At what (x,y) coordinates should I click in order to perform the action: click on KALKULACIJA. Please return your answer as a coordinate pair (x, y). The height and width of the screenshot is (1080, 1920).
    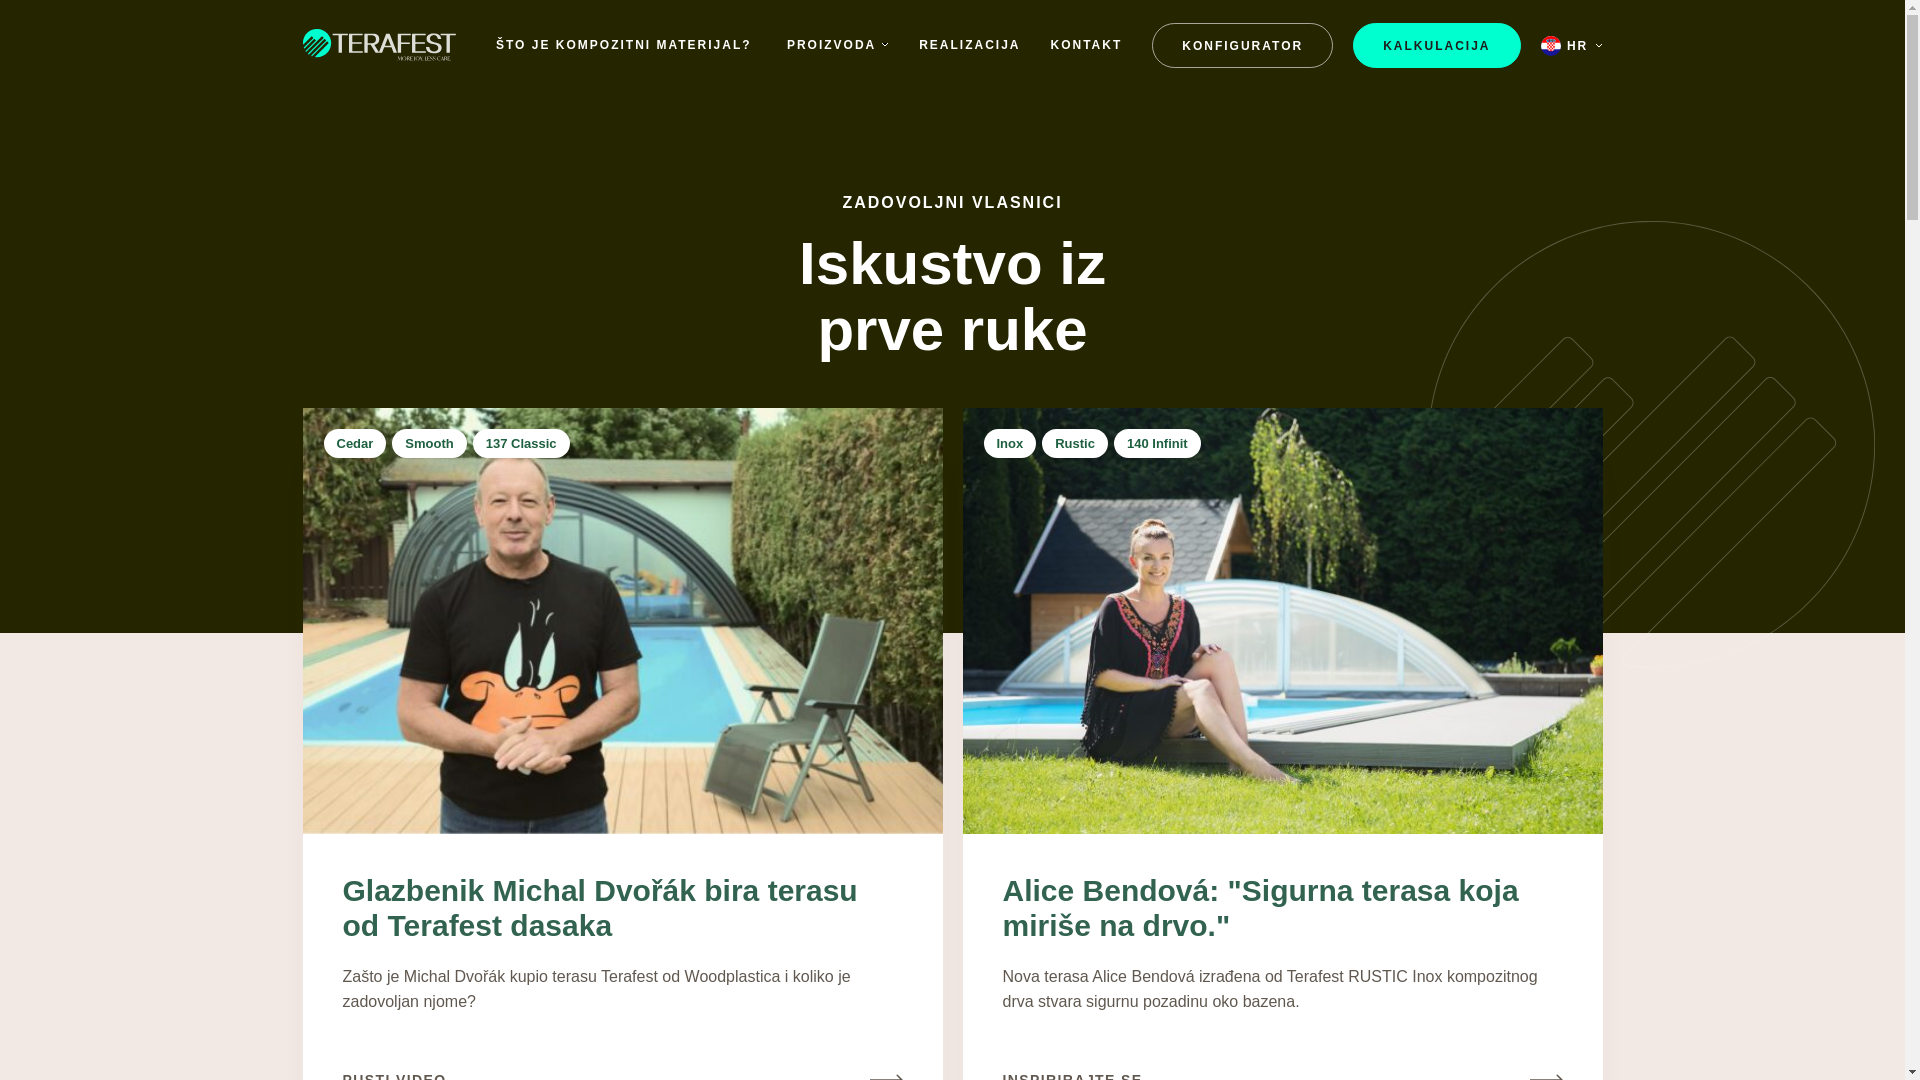
    Looking at the image, I should click on (1436, 45).